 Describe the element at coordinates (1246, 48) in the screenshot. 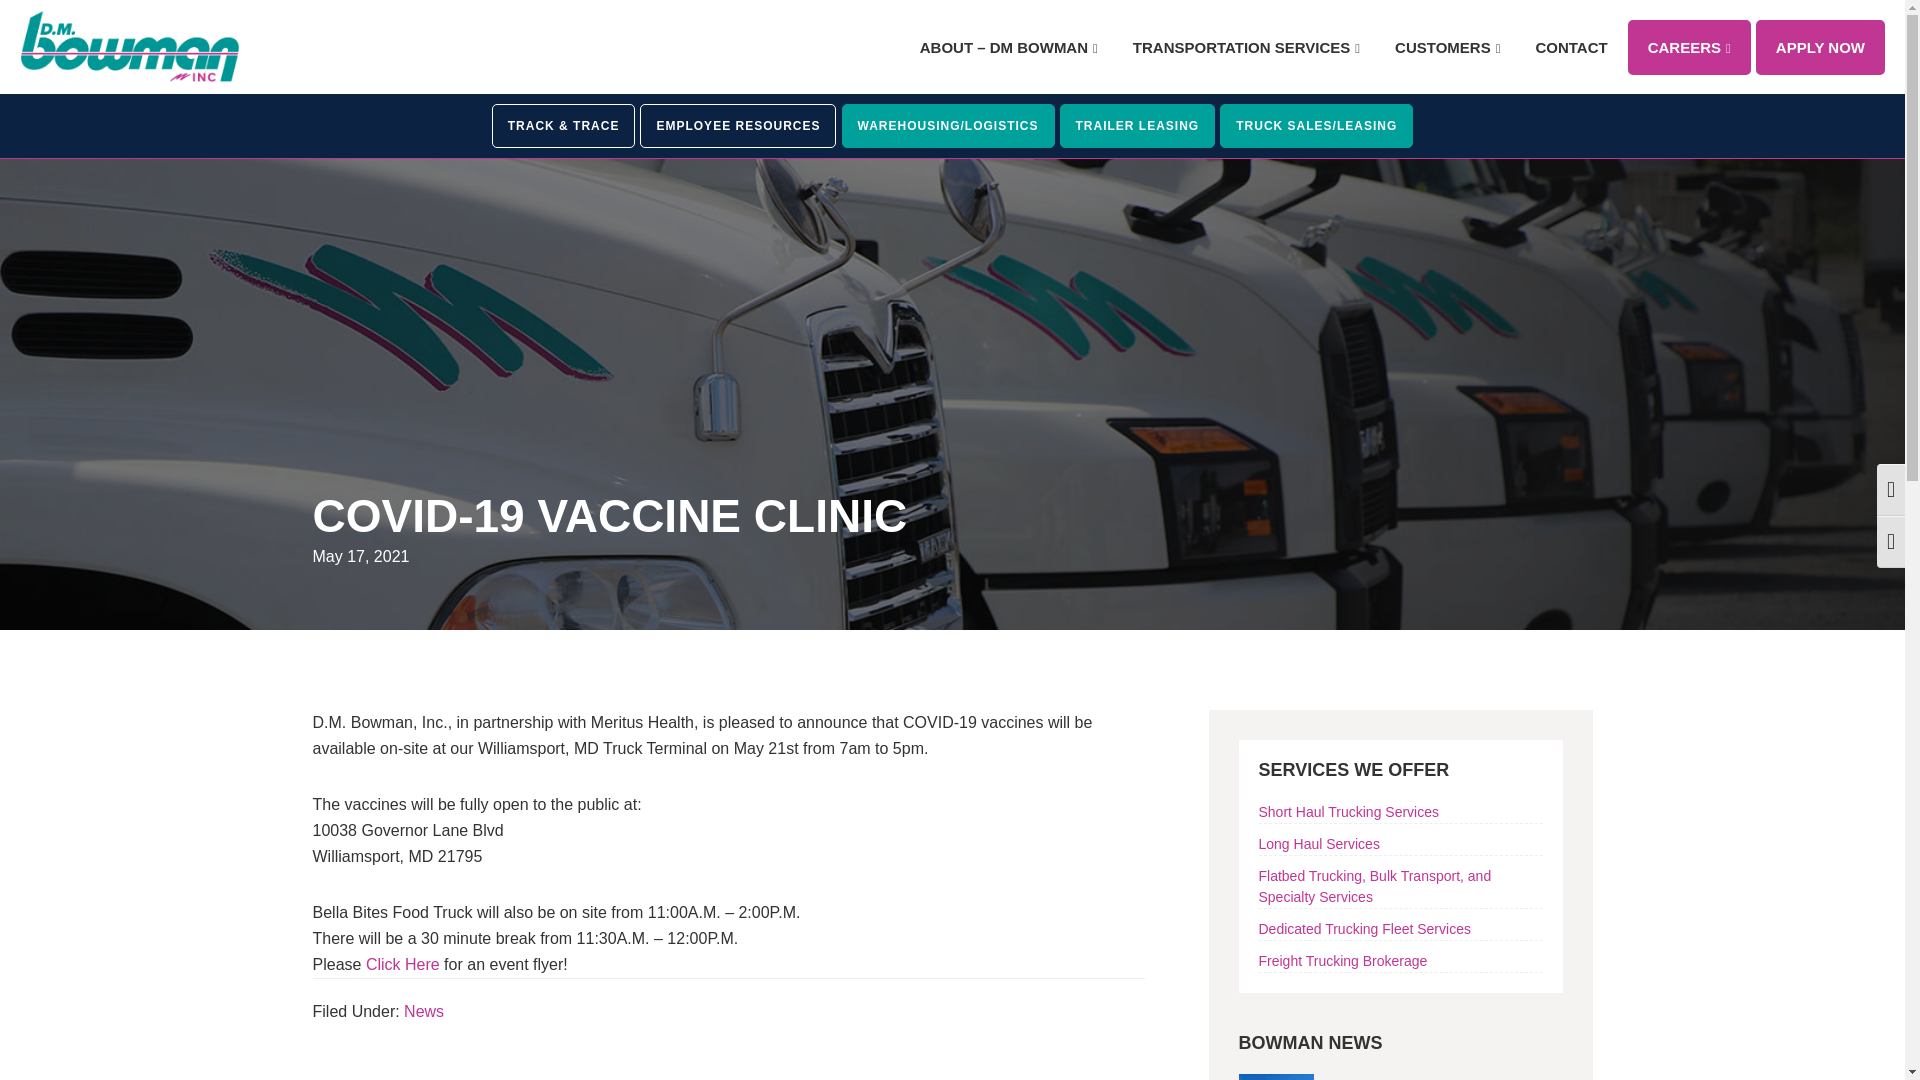

I see `TRANSPORTATION SERVICES` at that location.